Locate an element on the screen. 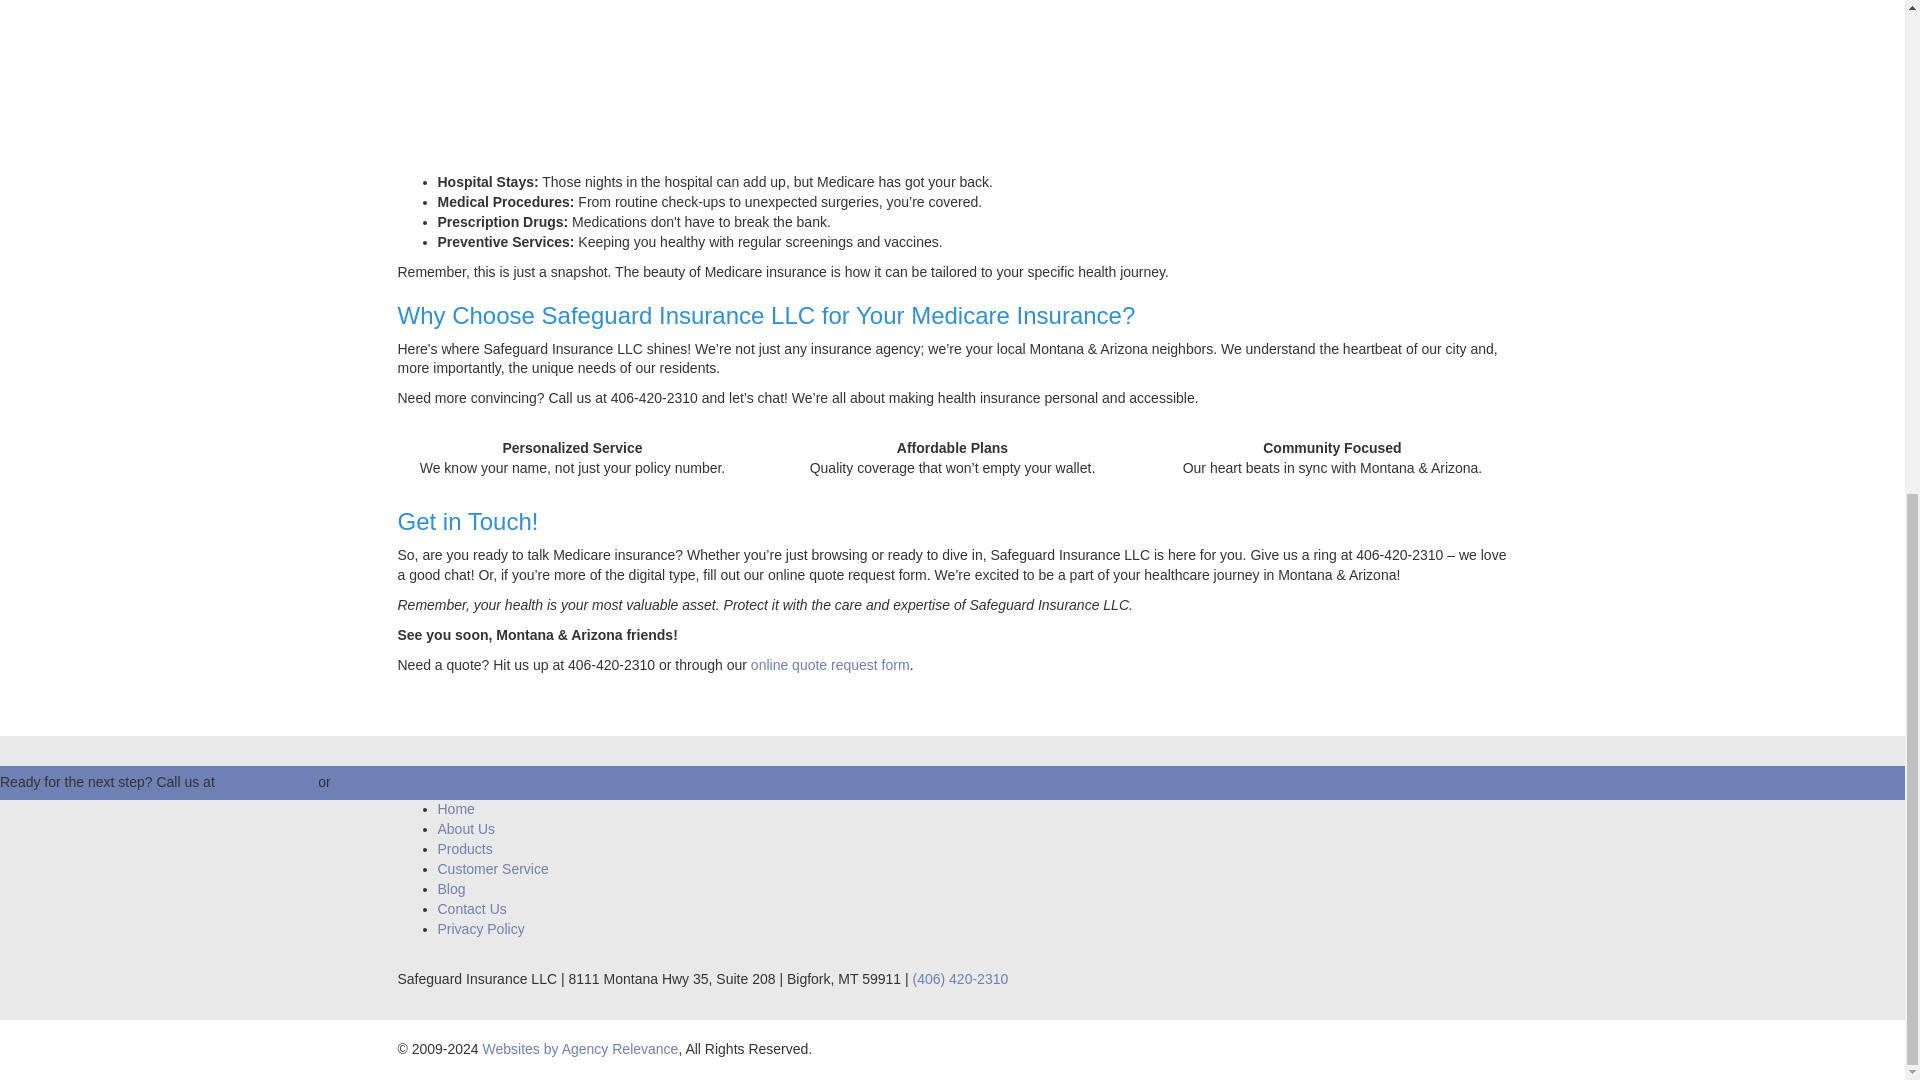 This screenshot has width=1920, height=1080. Request a Quote is located at coordinates (400, 782).